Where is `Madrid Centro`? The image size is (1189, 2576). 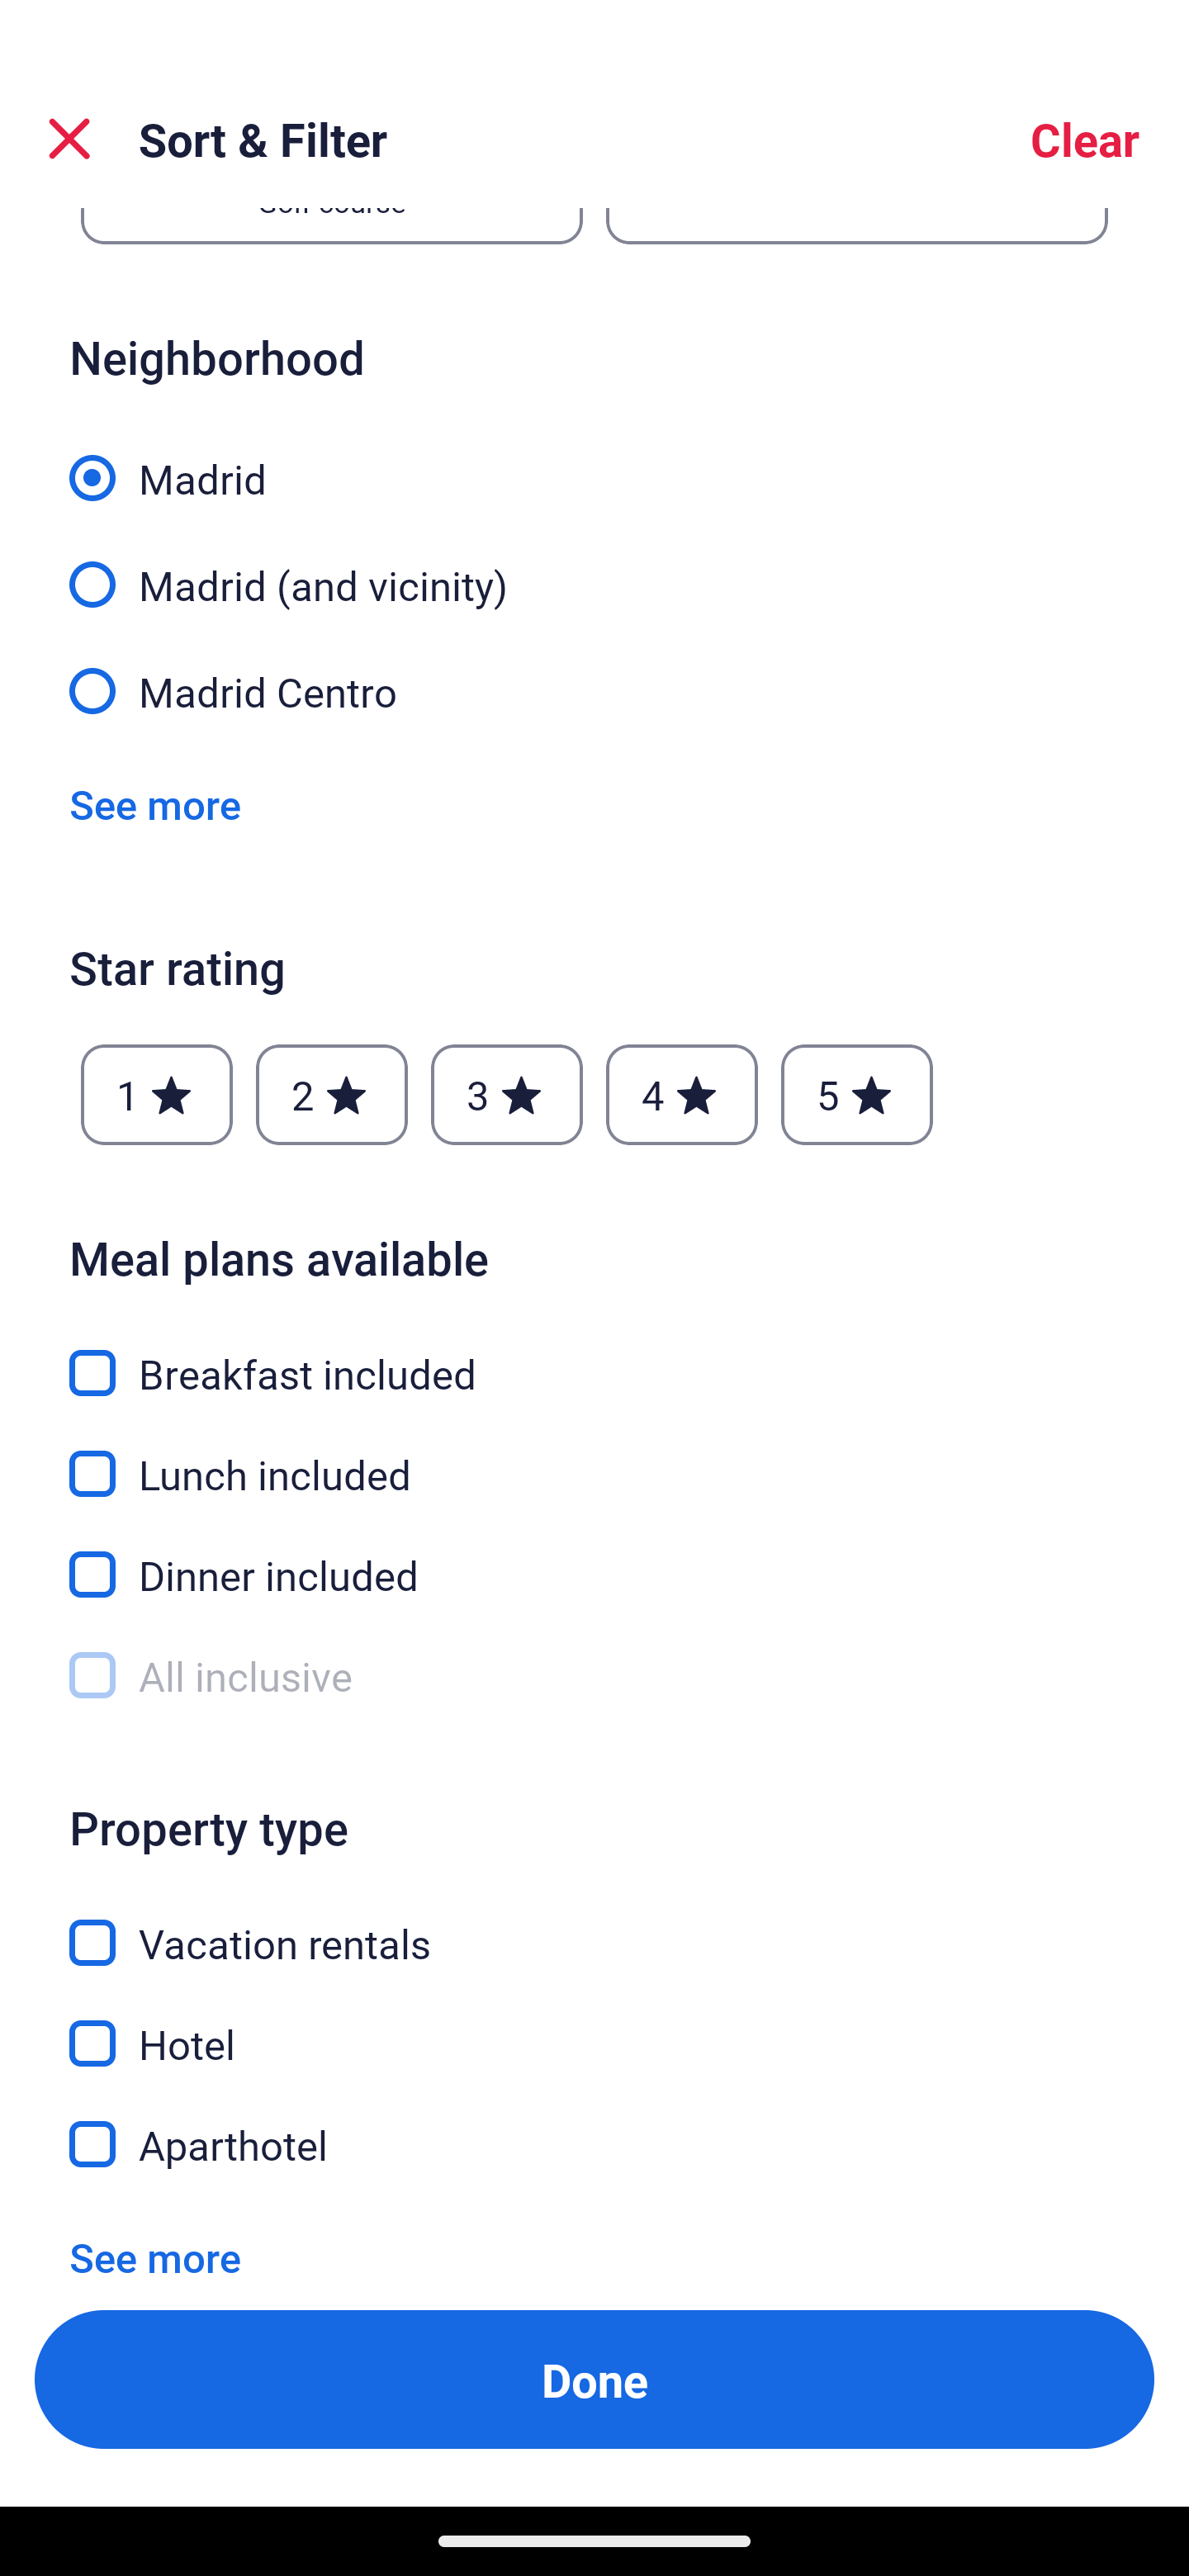
Madrid Centro is located at coordinates (594, 690).